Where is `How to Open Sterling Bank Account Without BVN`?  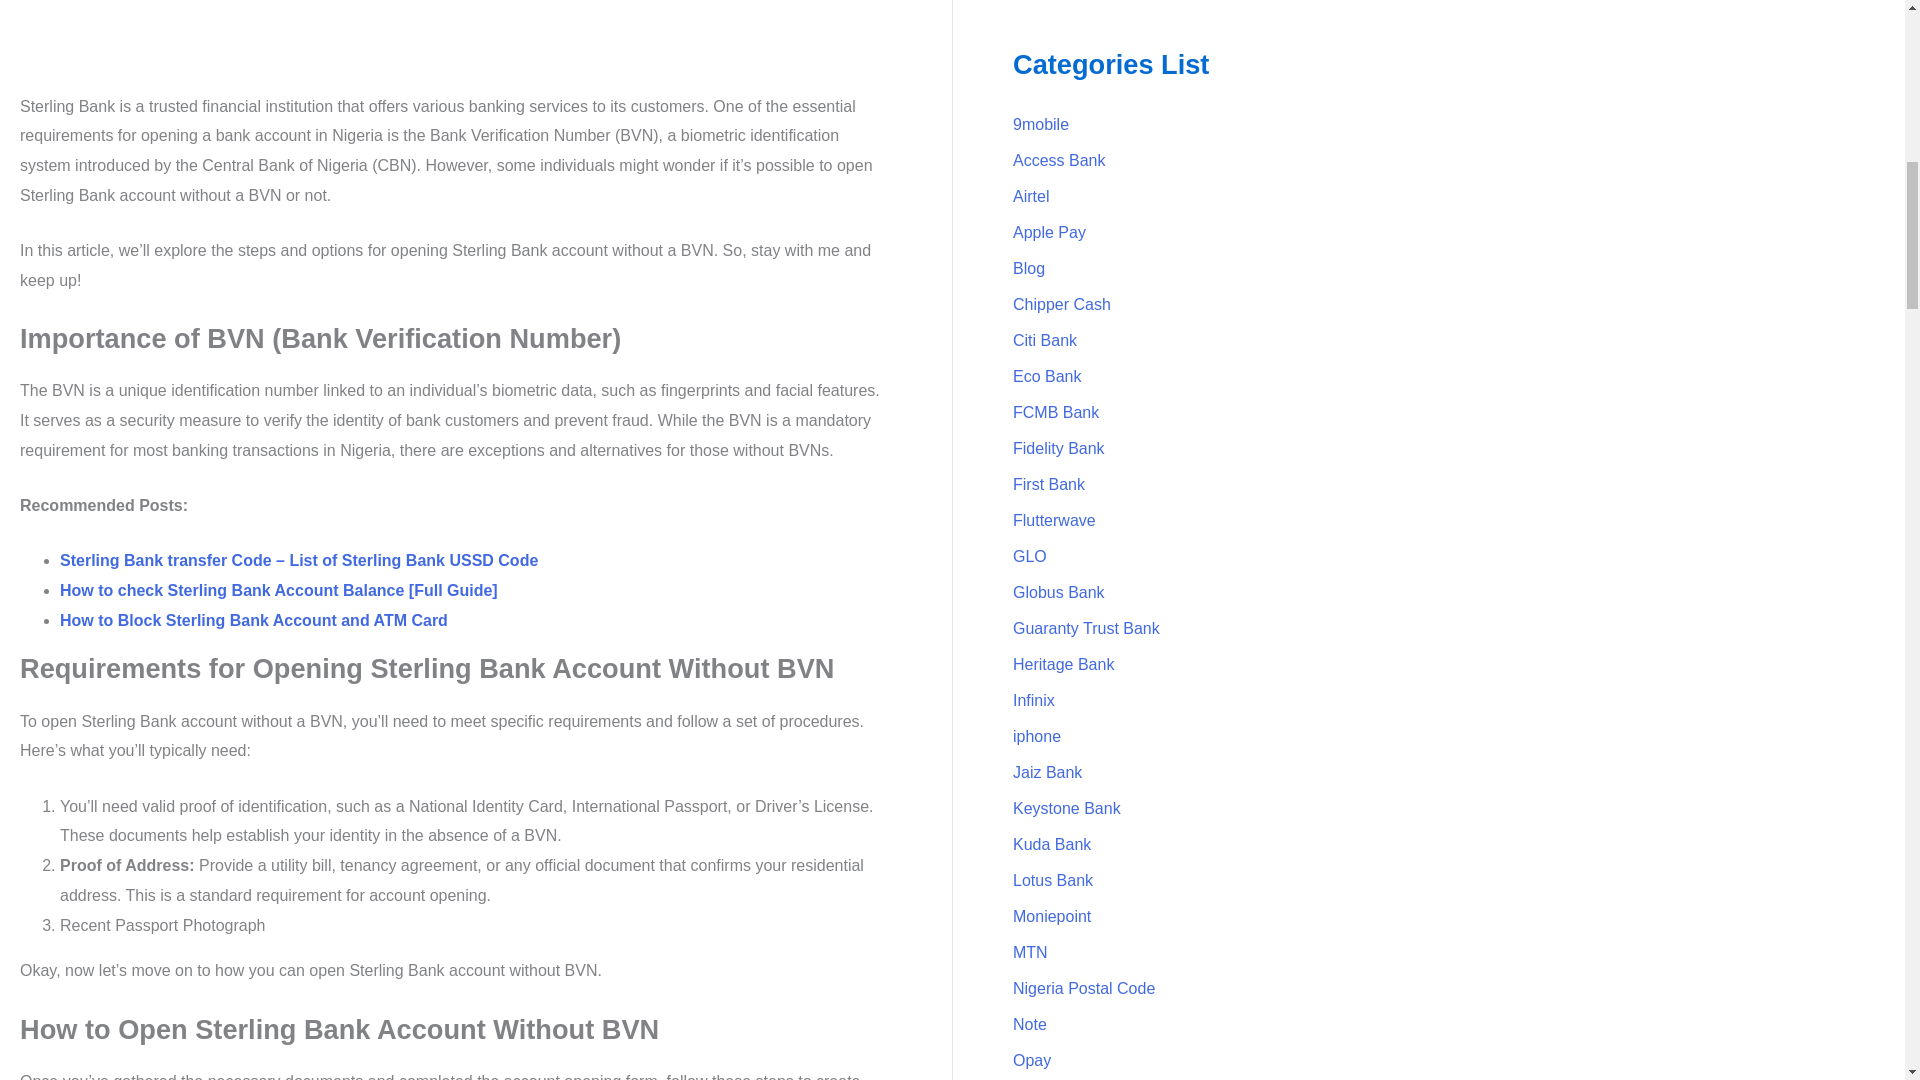
How to Open Sterling Bank Account Without BVN is located at coordinates (456, 38).